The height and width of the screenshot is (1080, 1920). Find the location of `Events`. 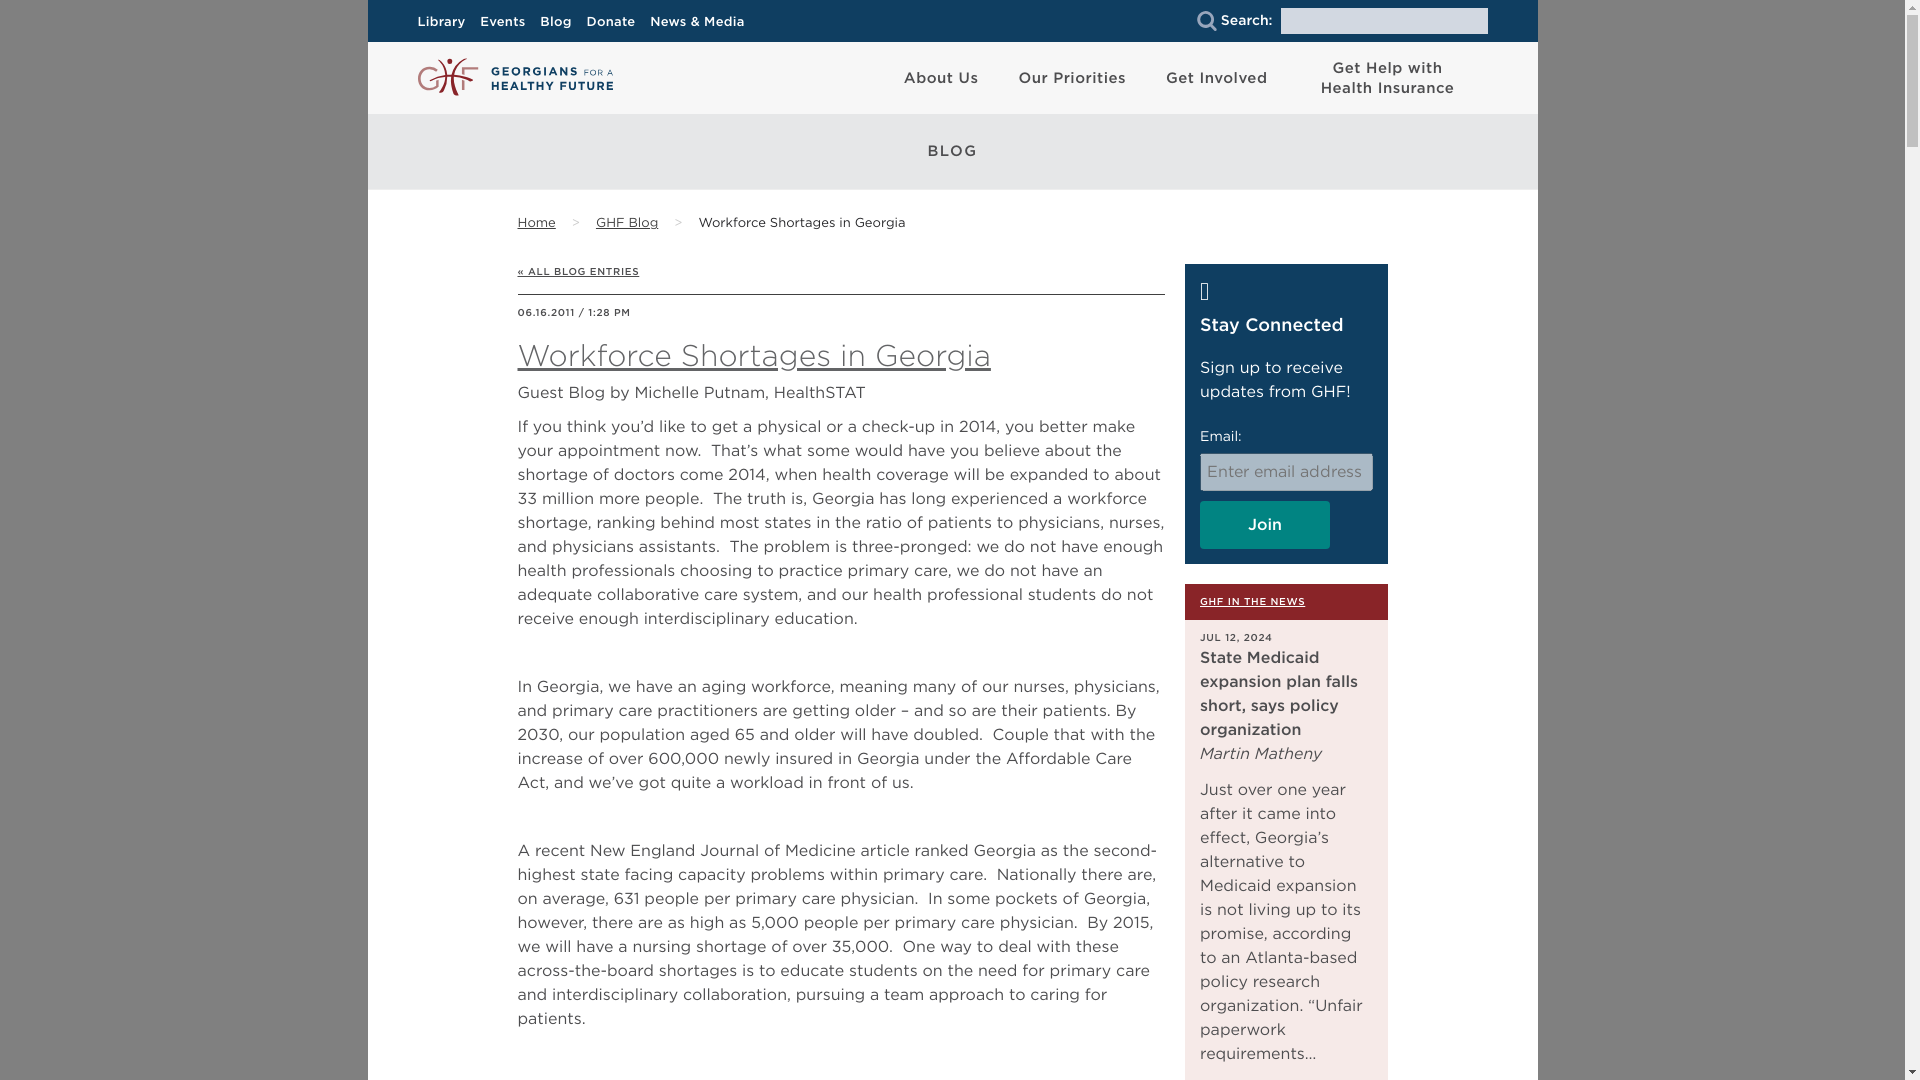

Events is located at coordinates (508, 22).